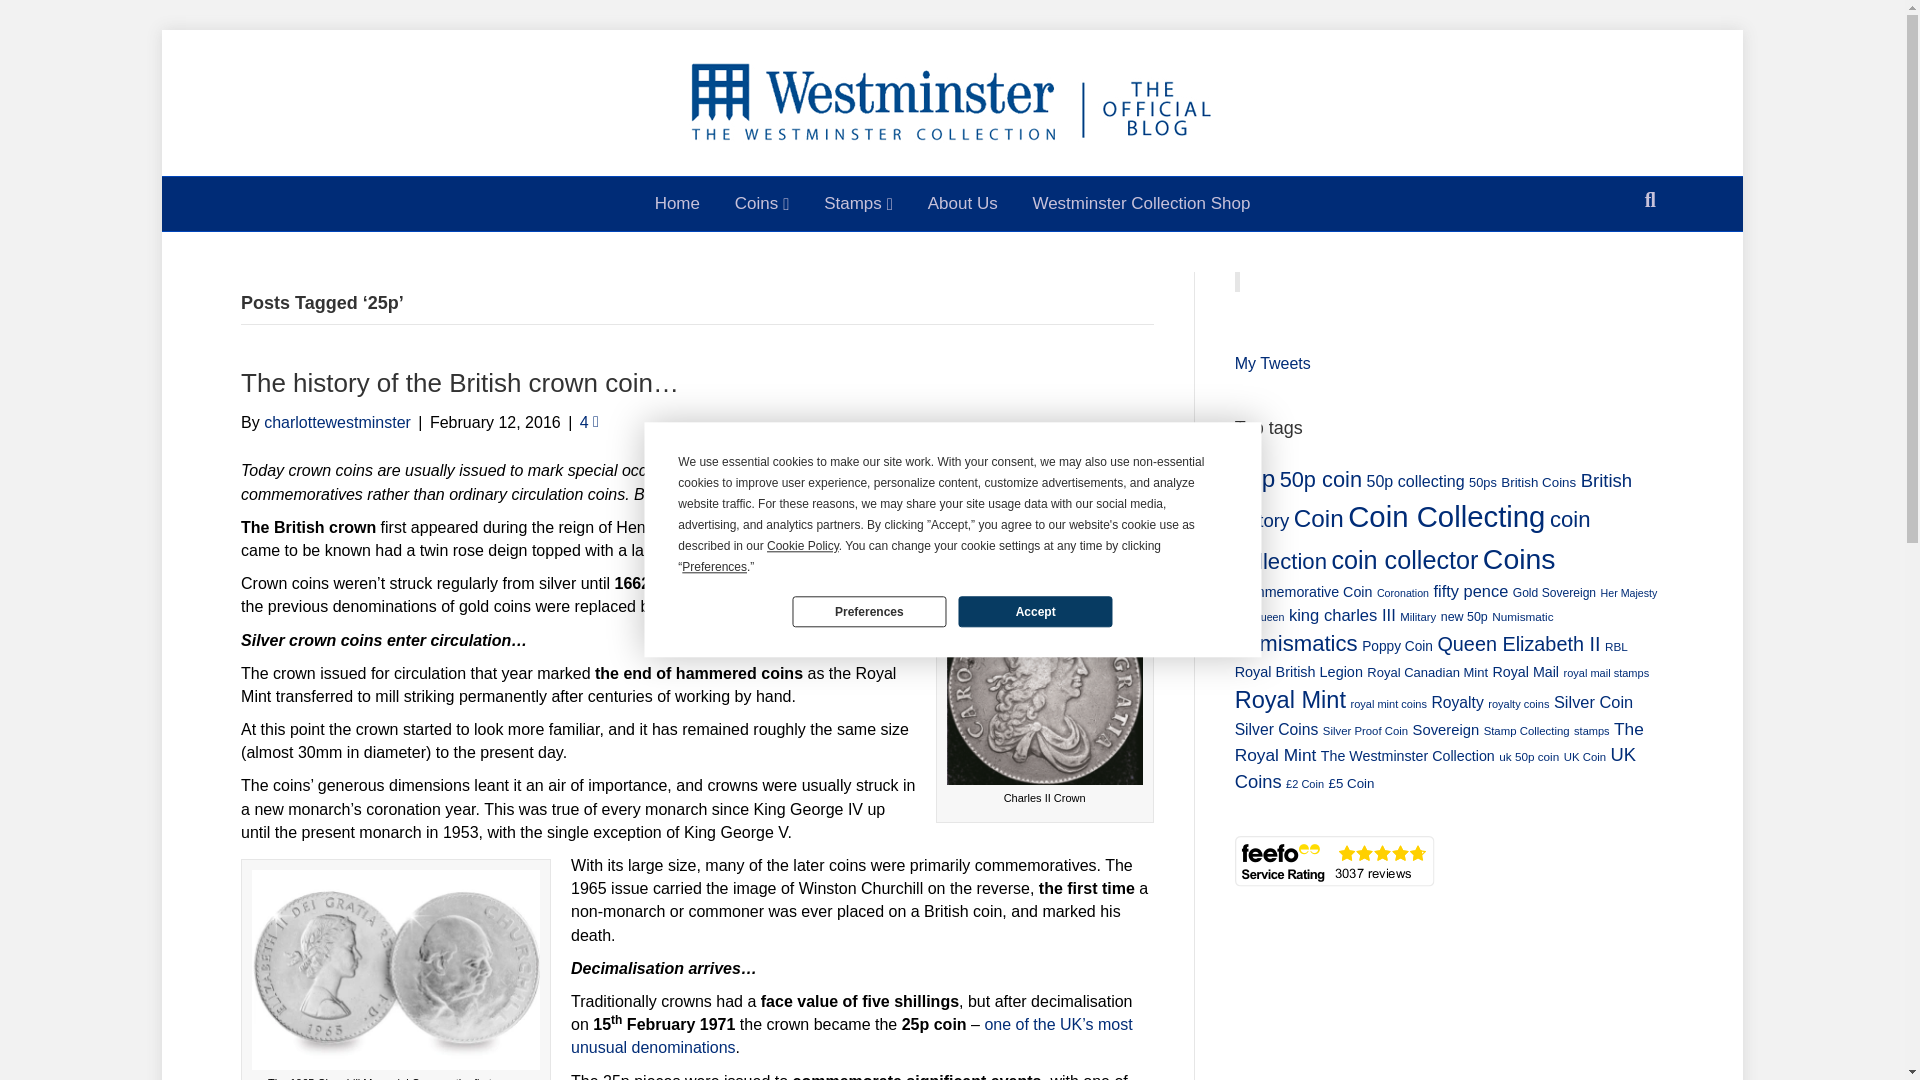  What do you see at coordinates (963, 204) in the screenshot?
I see `About Us` at bounding box center [963, 204].